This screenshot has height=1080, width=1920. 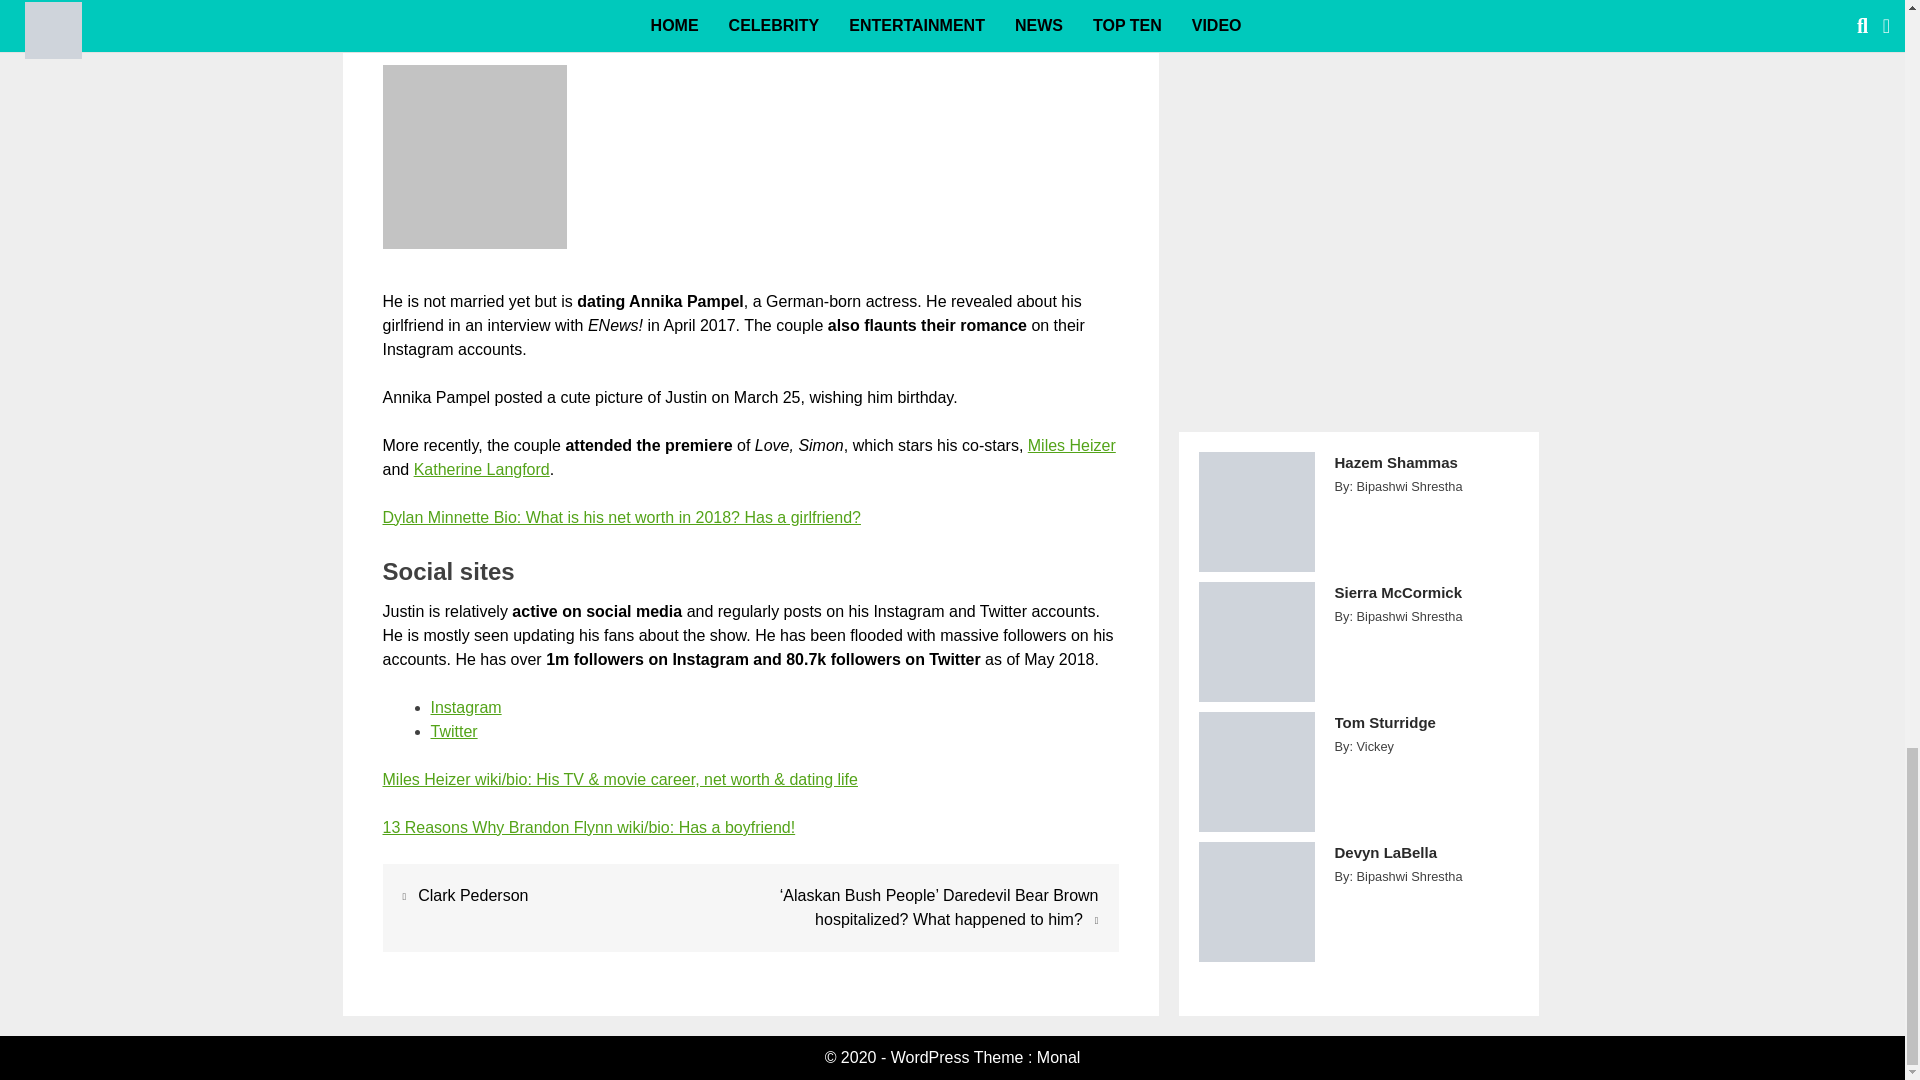 I want to click on Miles Heizer, so click(x=619, y=780).